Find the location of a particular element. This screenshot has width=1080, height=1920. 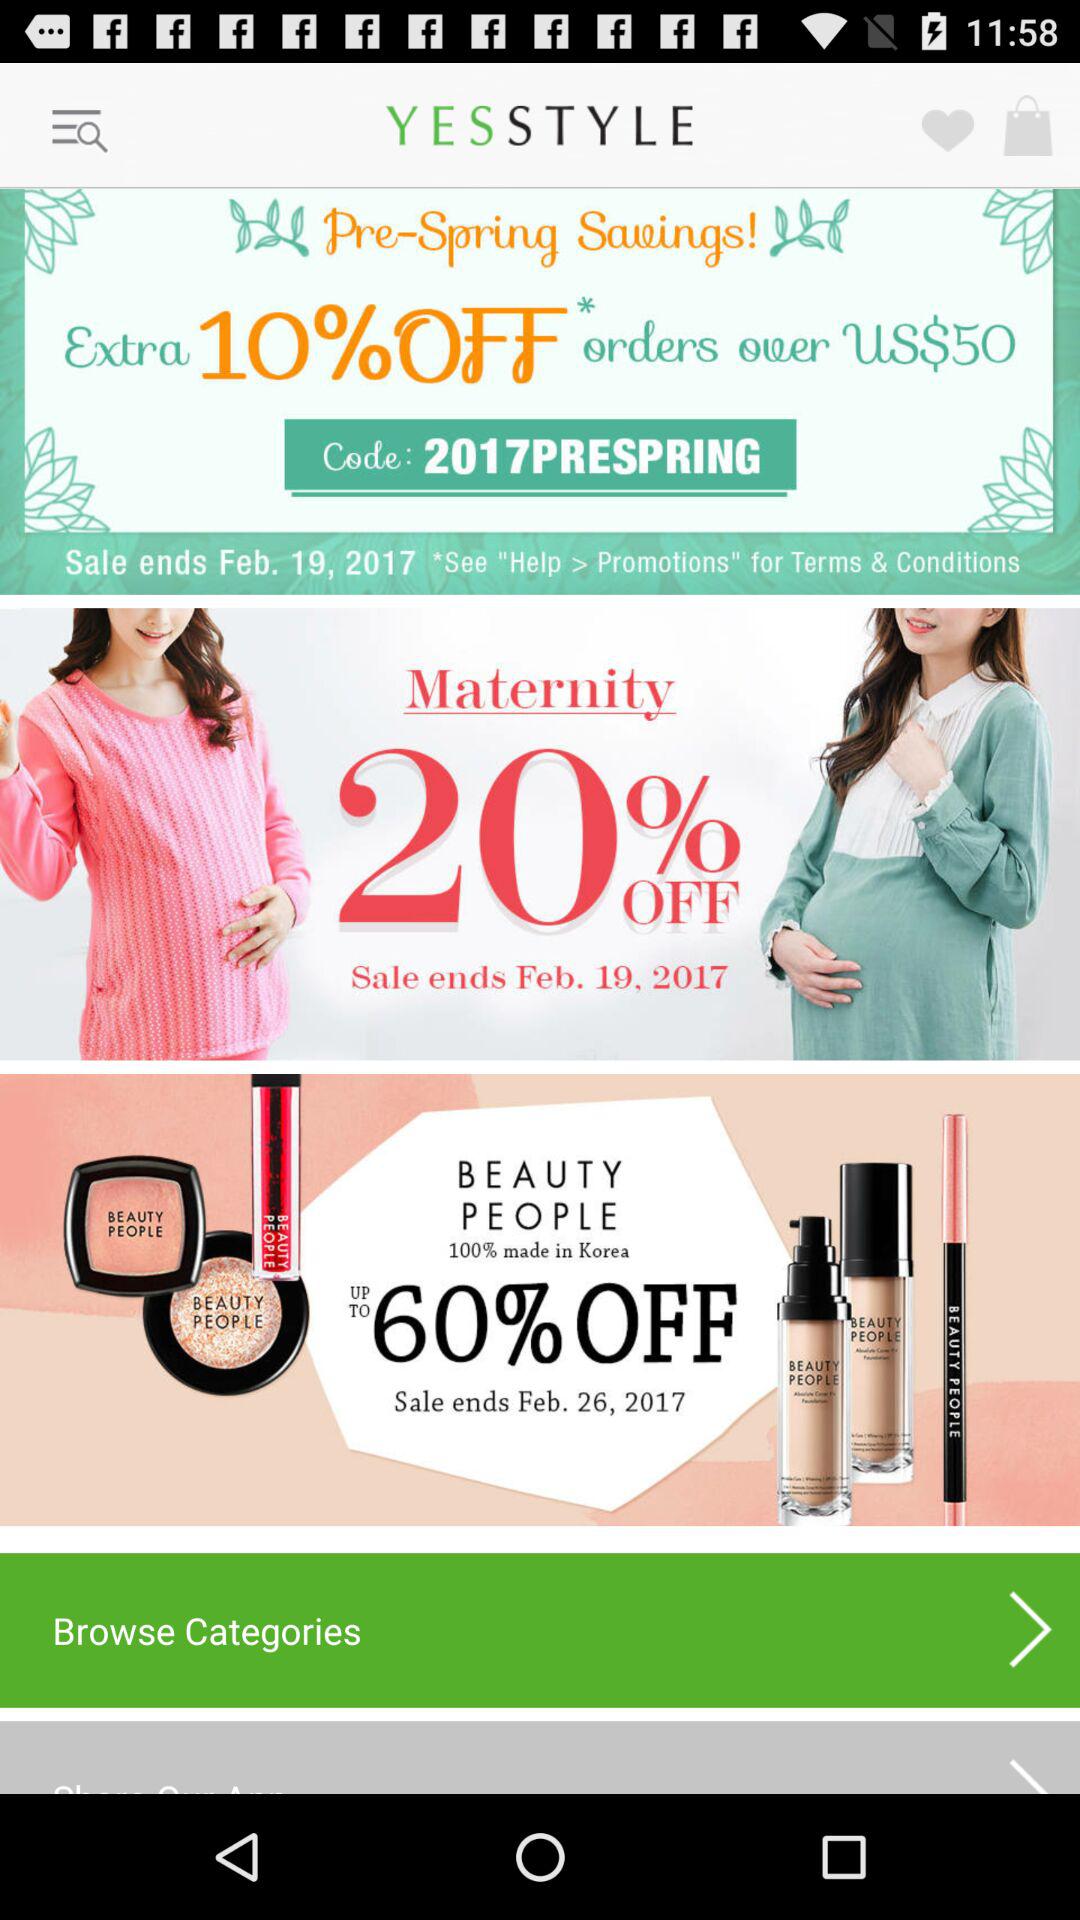

get coupon is located at coordinates (540, 392).